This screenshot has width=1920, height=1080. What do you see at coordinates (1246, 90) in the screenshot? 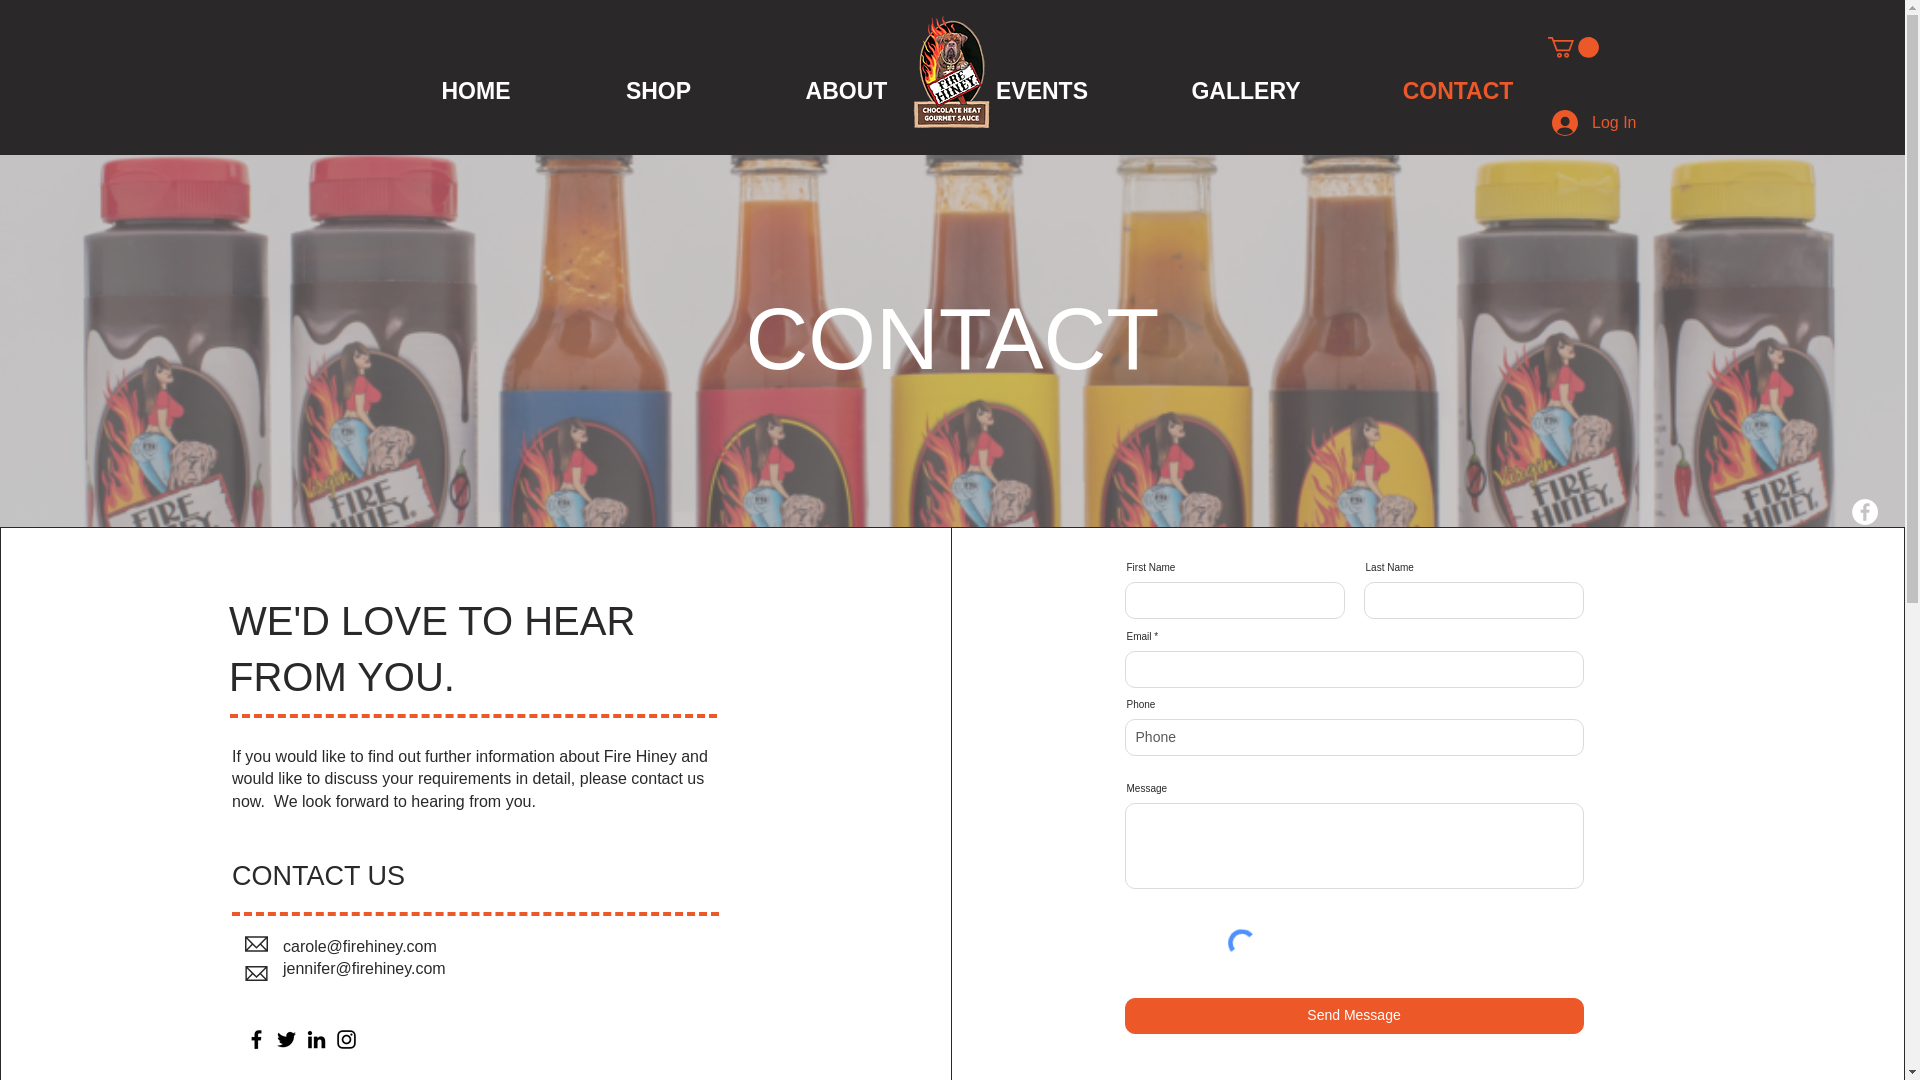
I see `GALLERY` at bounding box center [1246, 90].